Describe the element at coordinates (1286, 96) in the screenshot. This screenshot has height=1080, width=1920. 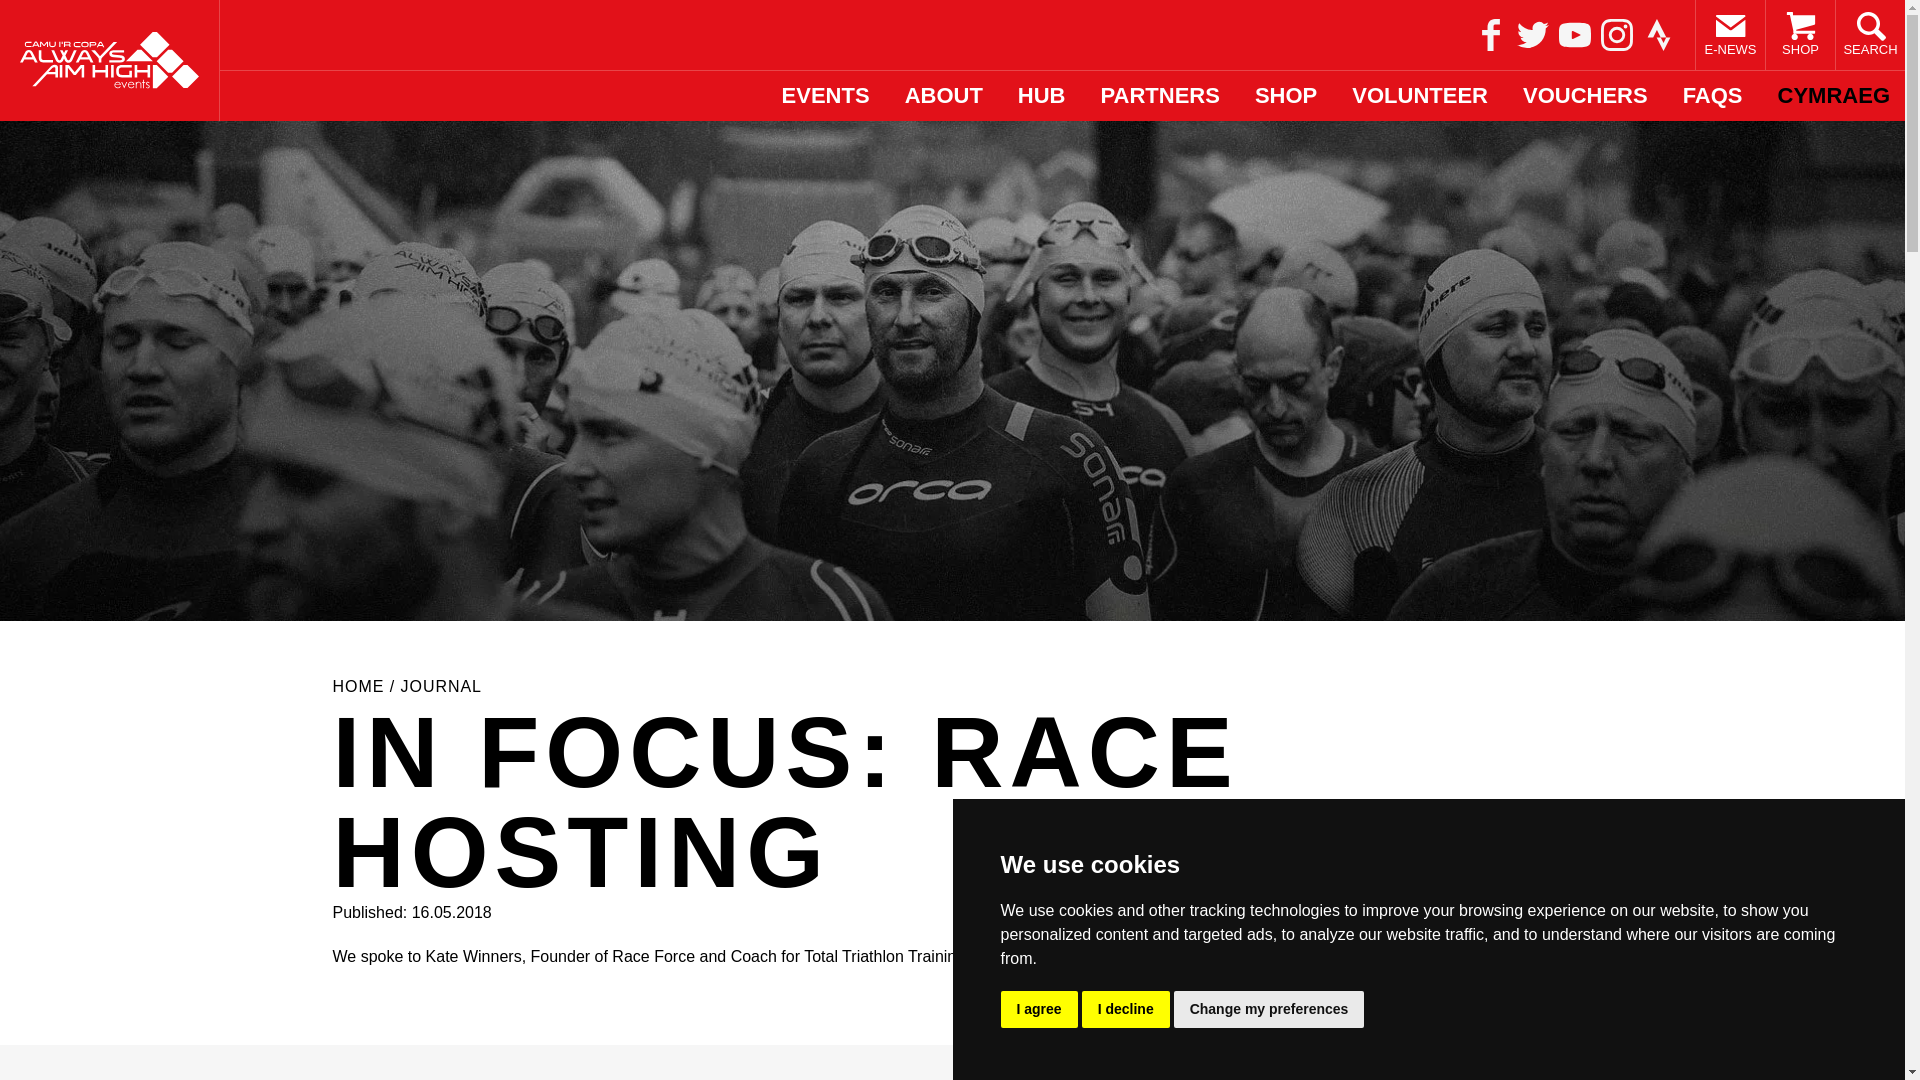
I see `SHOP` at that location.